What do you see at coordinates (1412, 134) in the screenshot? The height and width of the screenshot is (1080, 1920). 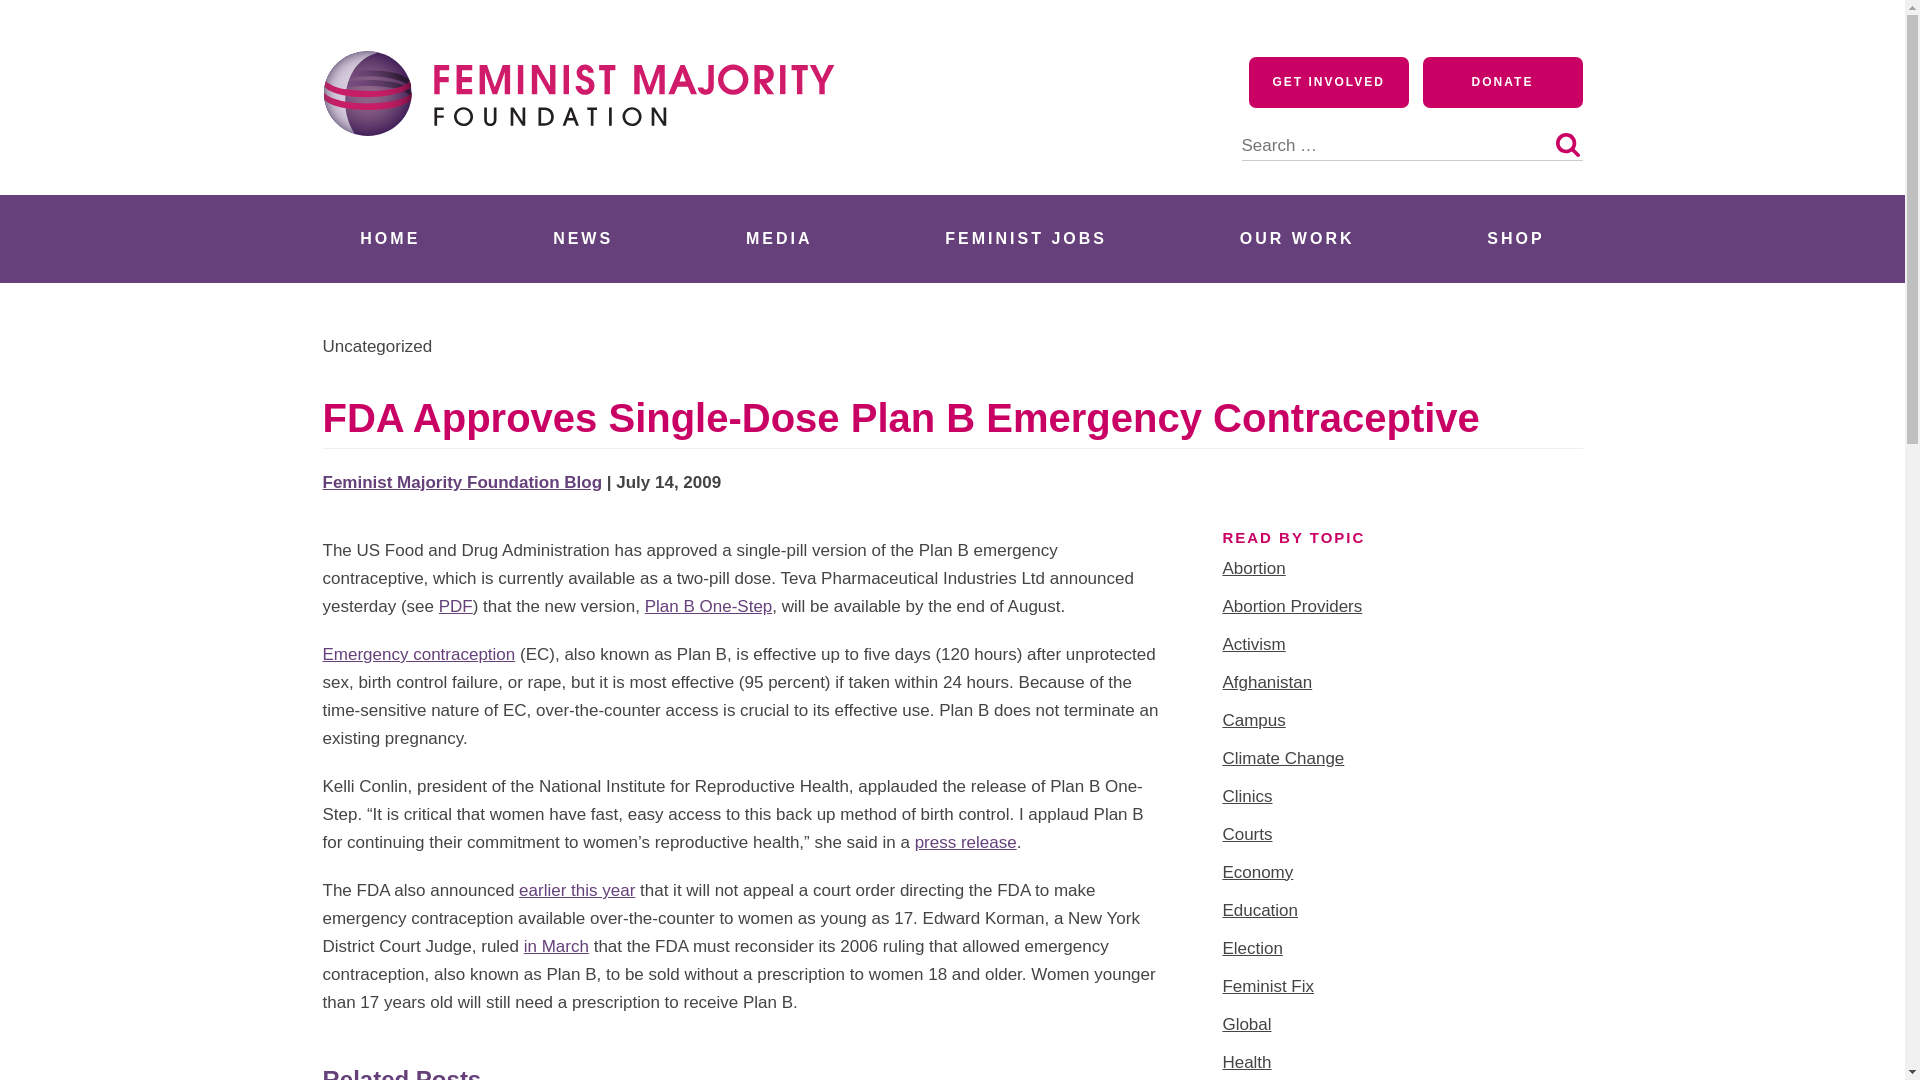 I see `Search for:` at bounding box center [1412, 134].